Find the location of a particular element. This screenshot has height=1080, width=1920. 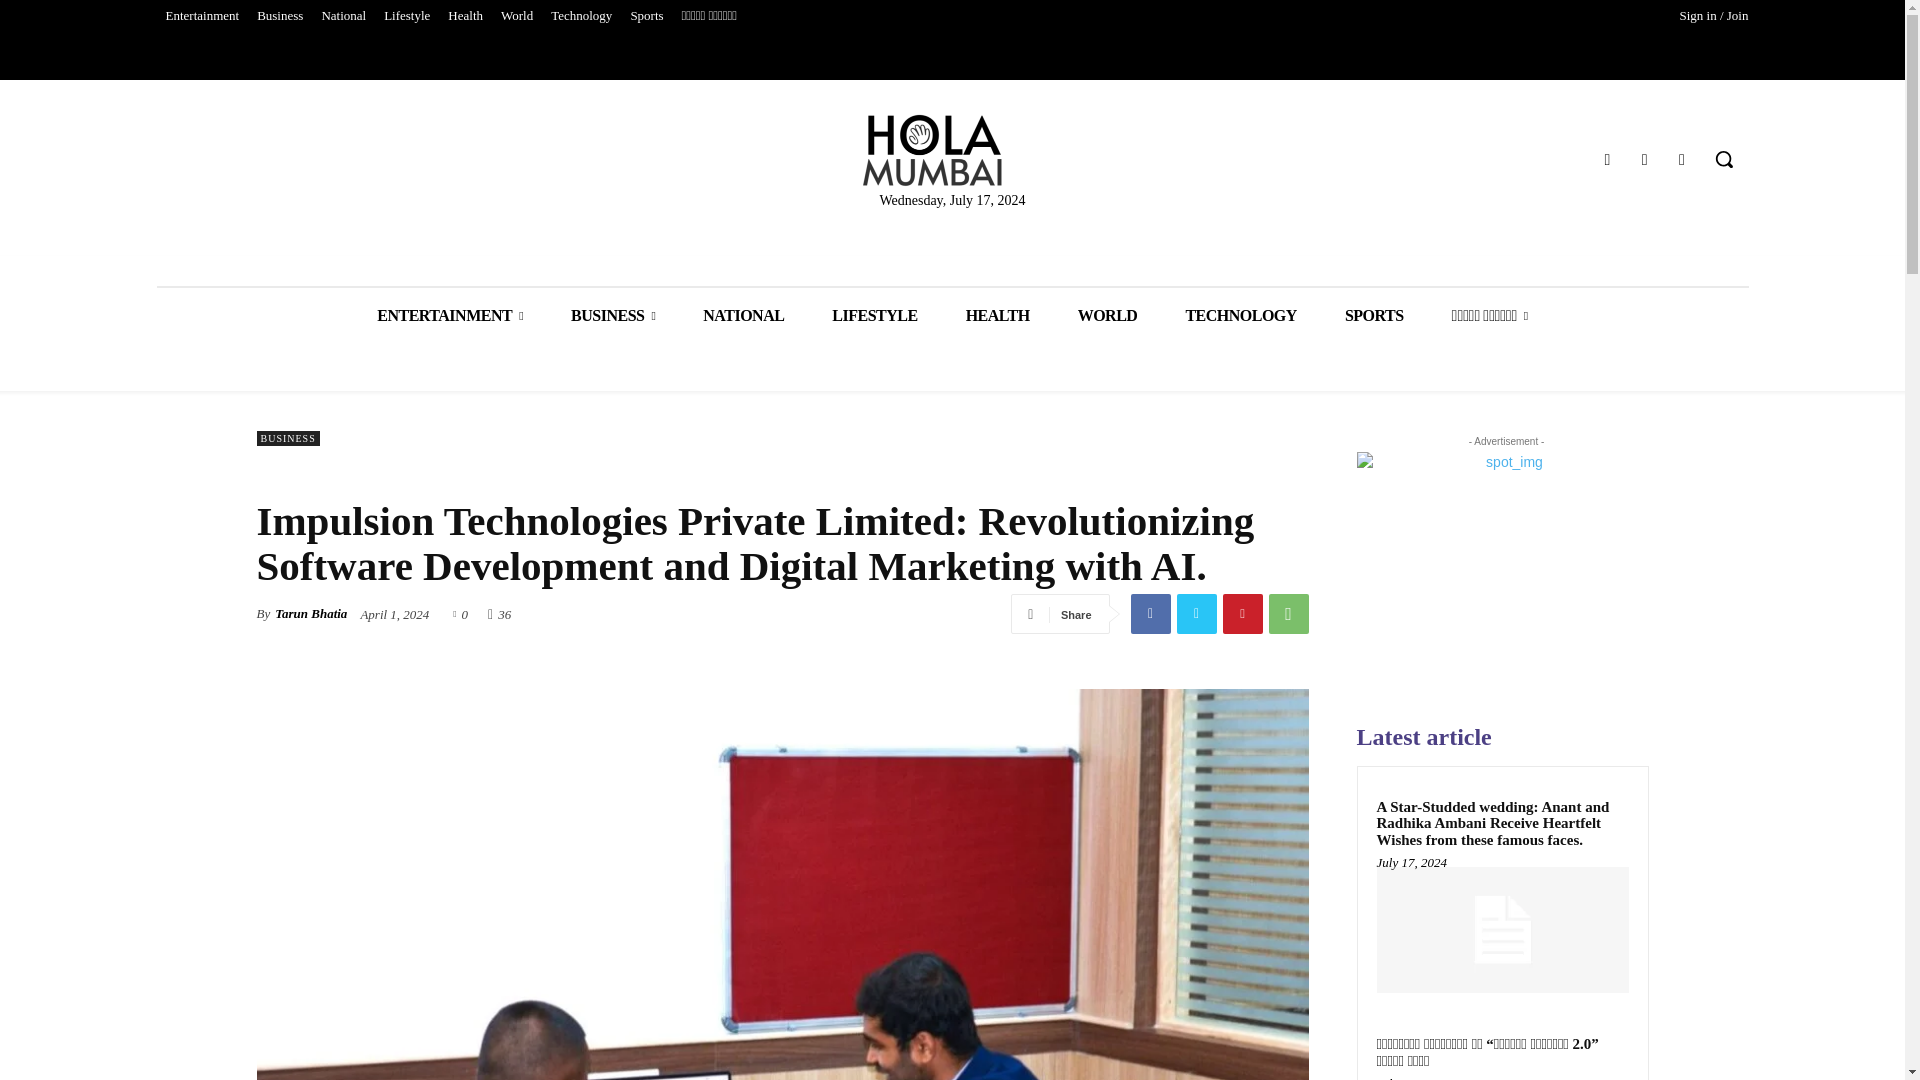

National is located at coordinates (342, 16).